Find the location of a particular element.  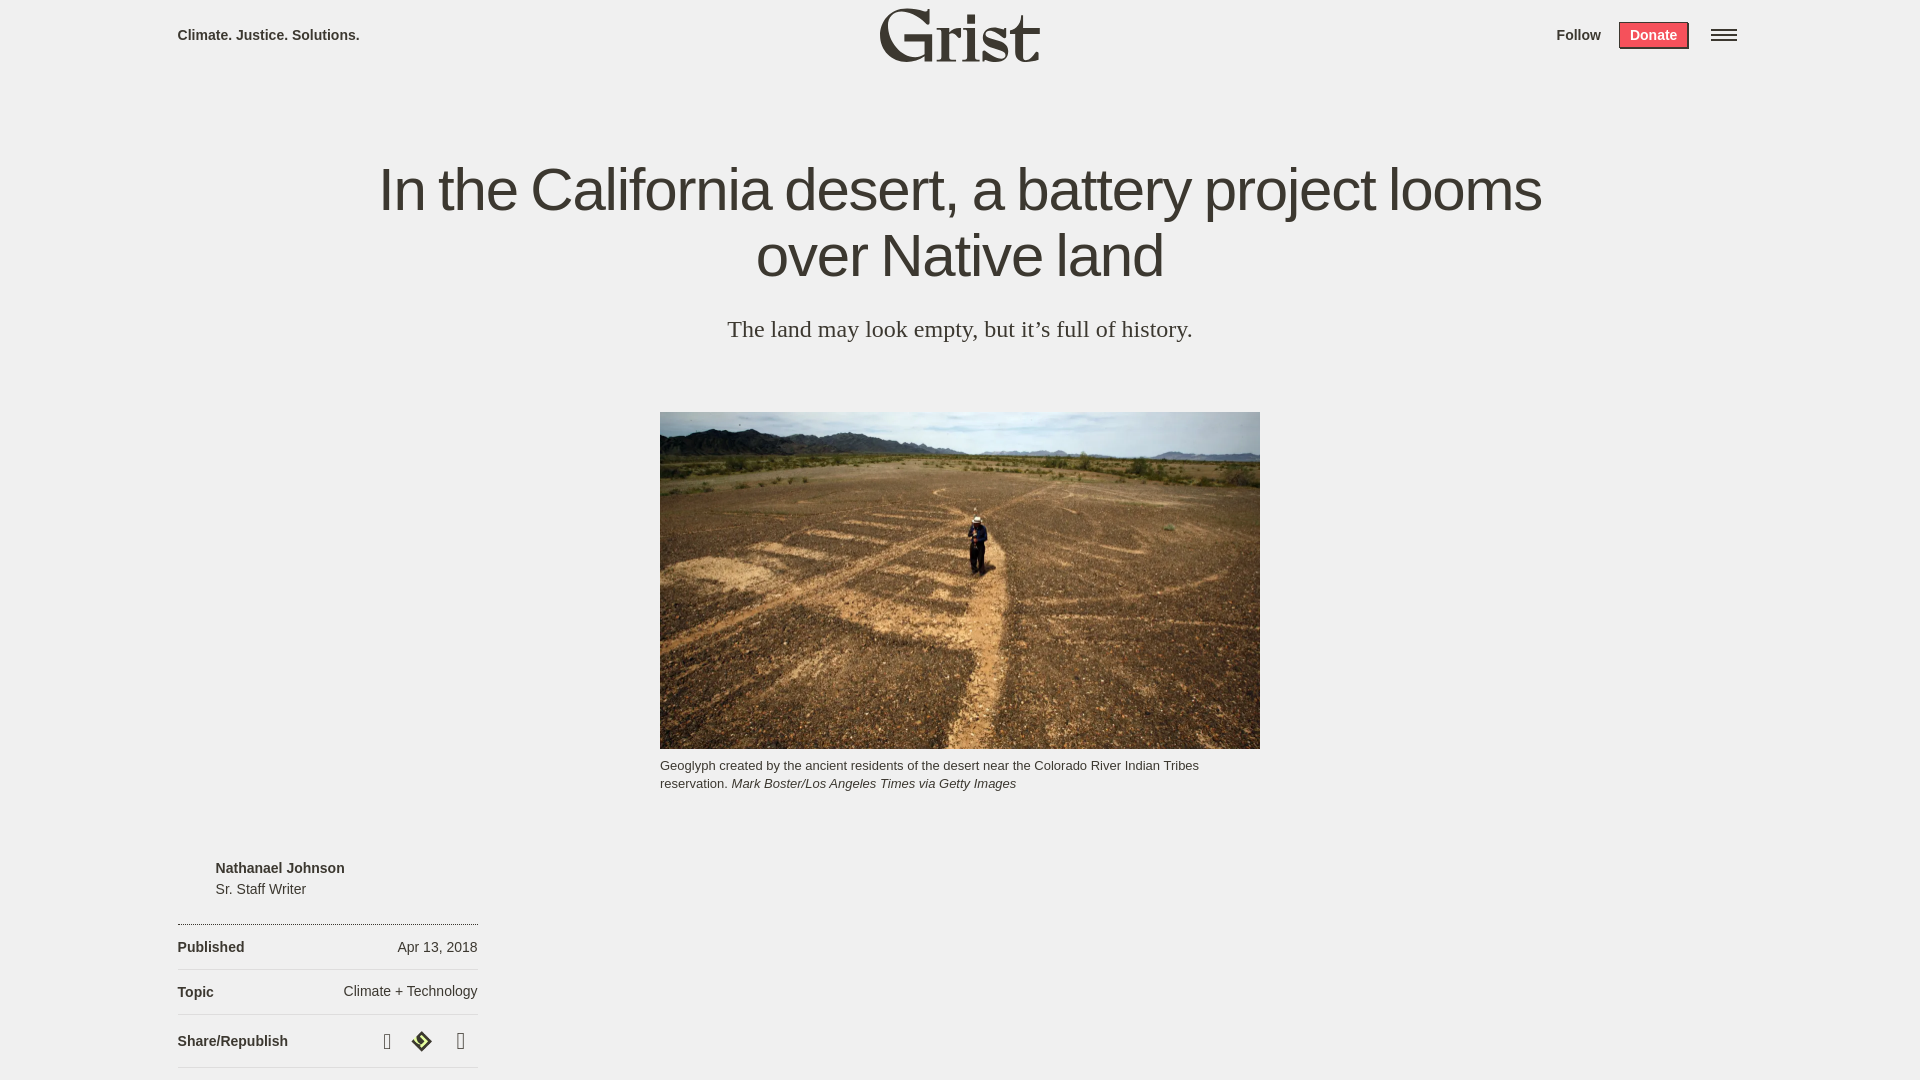

Grist home is located at coordinates (960, 34).